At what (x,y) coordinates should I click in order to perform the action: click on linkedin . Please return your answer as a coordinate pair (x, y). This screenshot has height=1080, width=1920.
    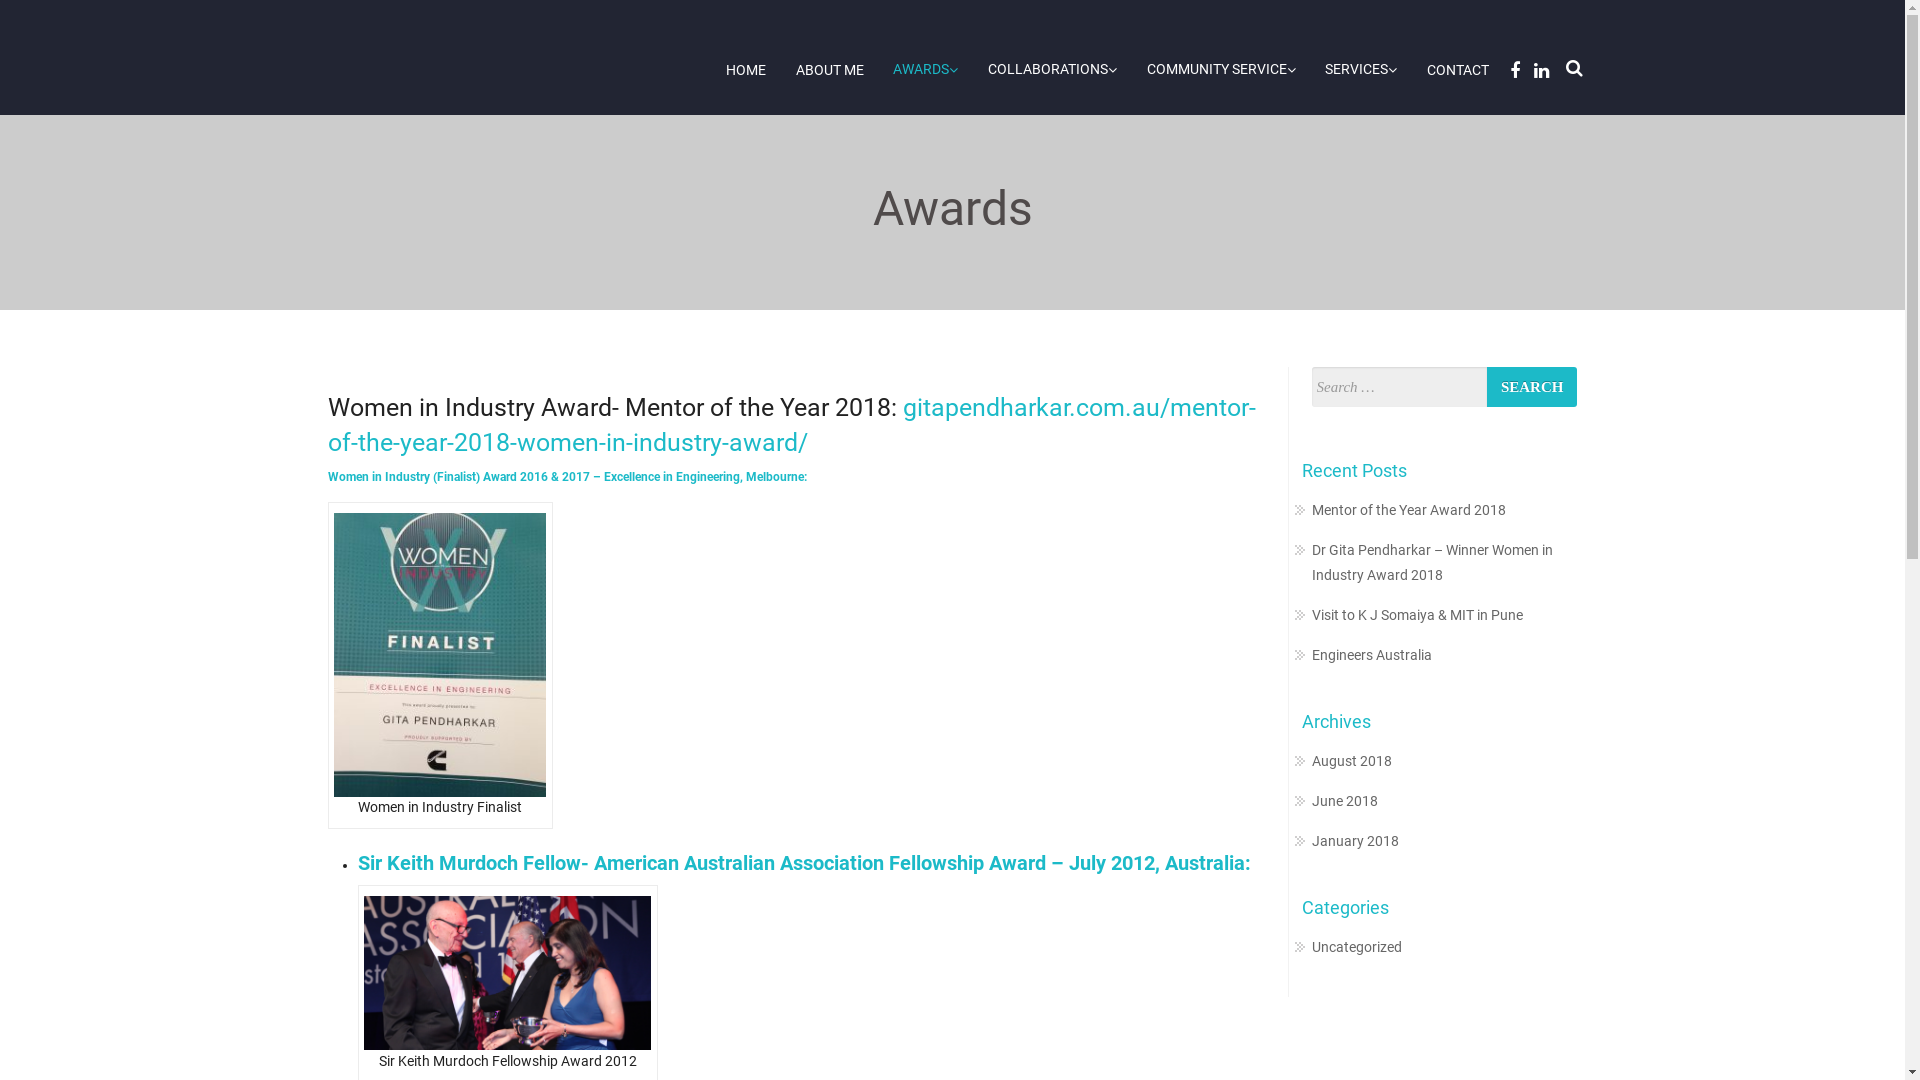
    Looking at the image, I should click on (1538, 70).